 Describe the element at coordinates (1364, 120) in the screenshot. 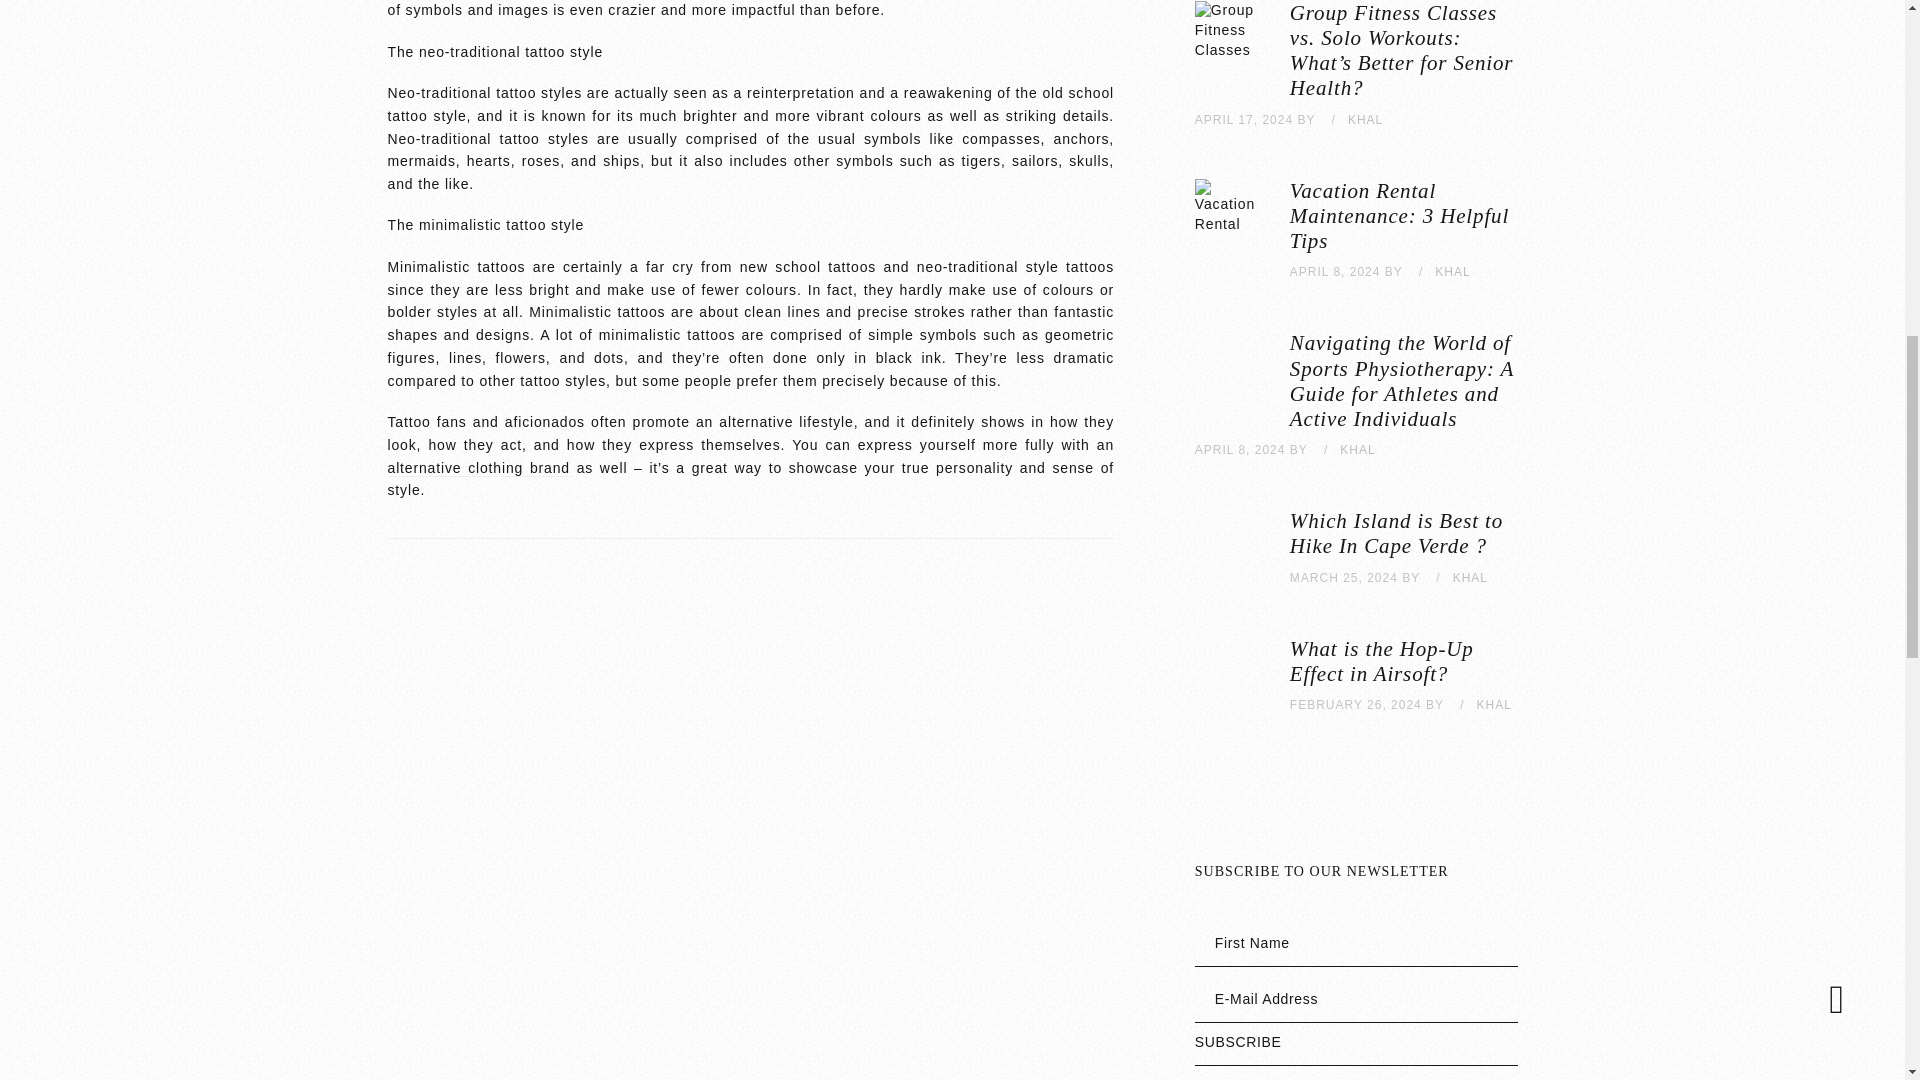

I see `KHAL` at that location.